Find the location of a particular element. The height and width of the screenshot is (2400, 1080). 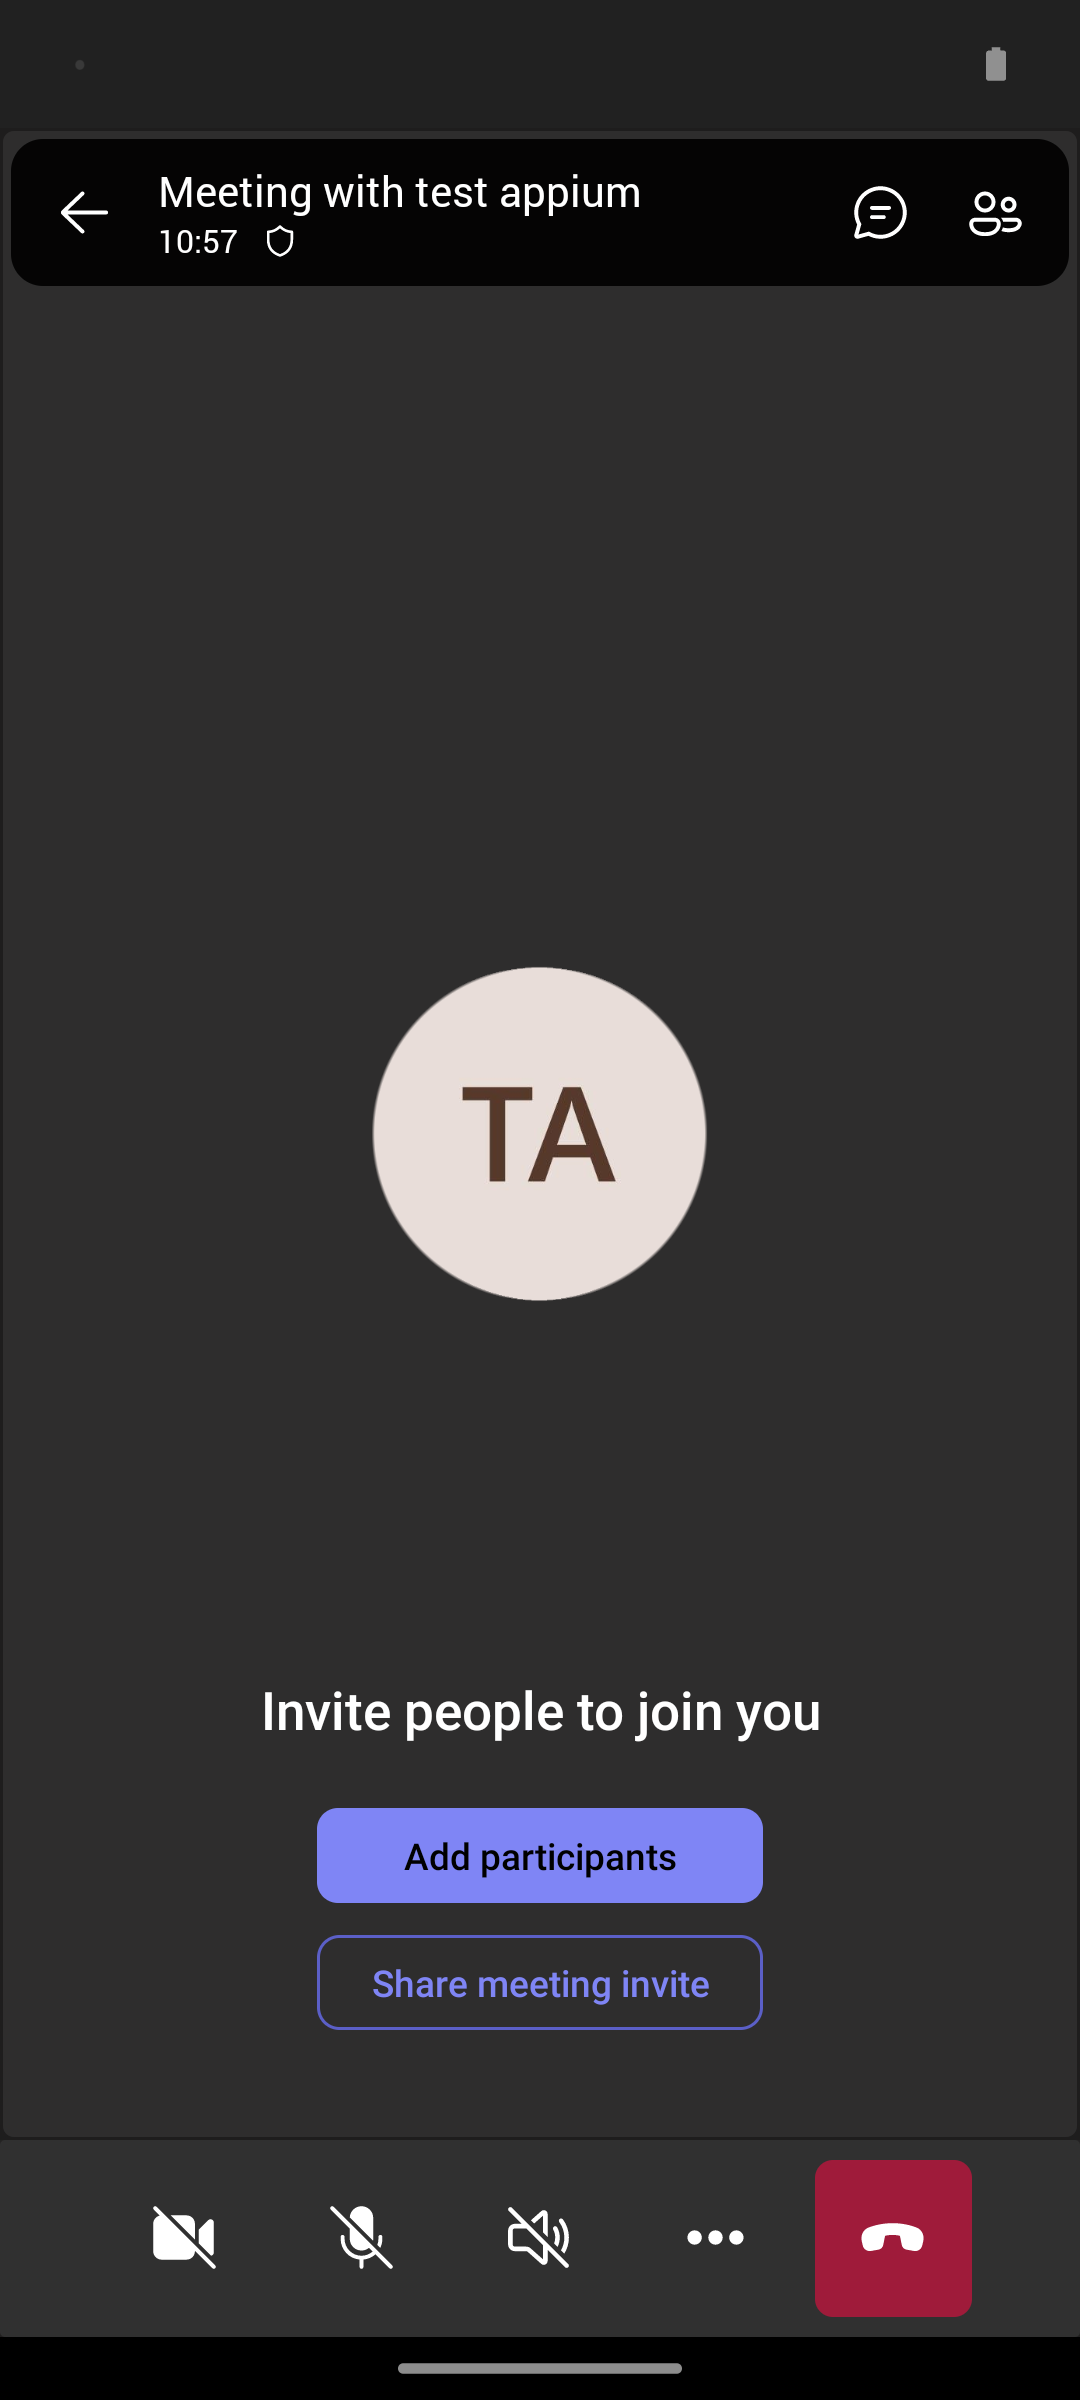

Unmute is located at coordinates (362, 2238).